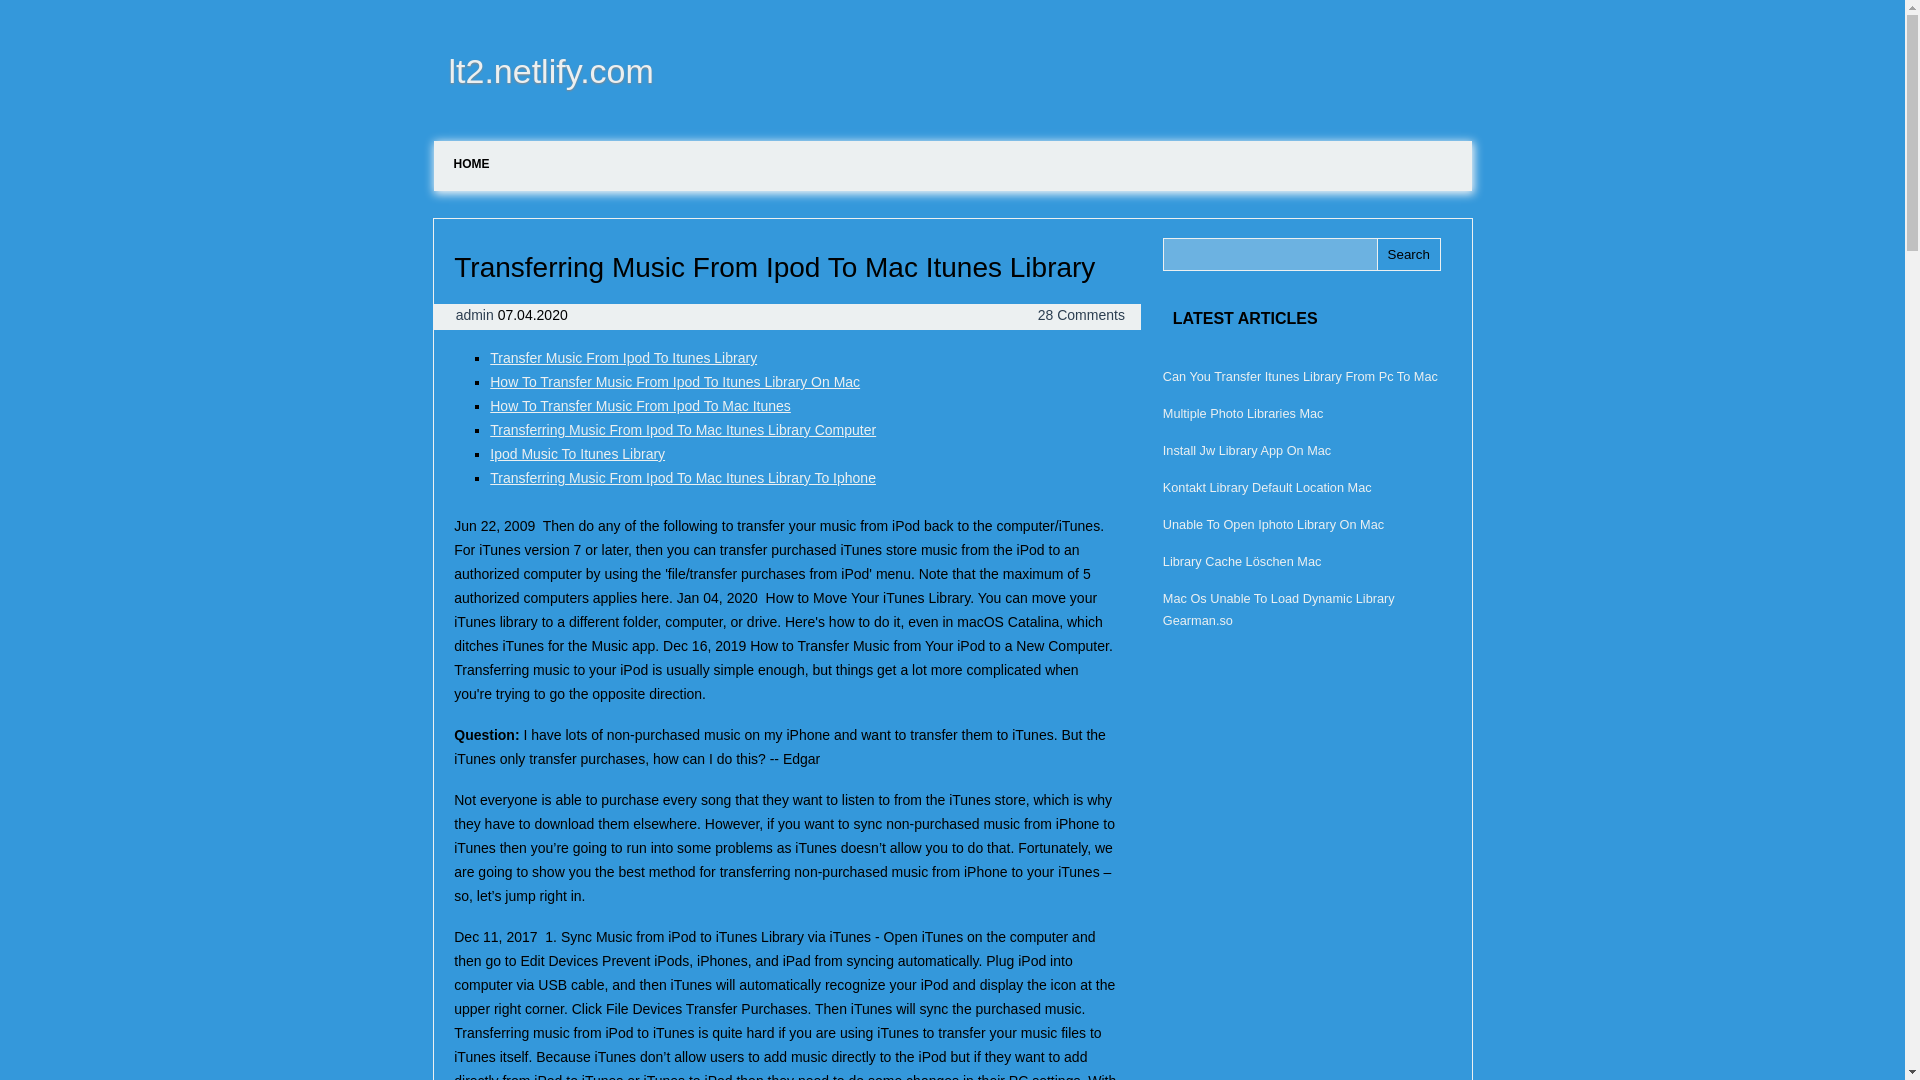 The width and height of the screenshot is (1920, 1080). I want to click on Search, so click(1408, 254).